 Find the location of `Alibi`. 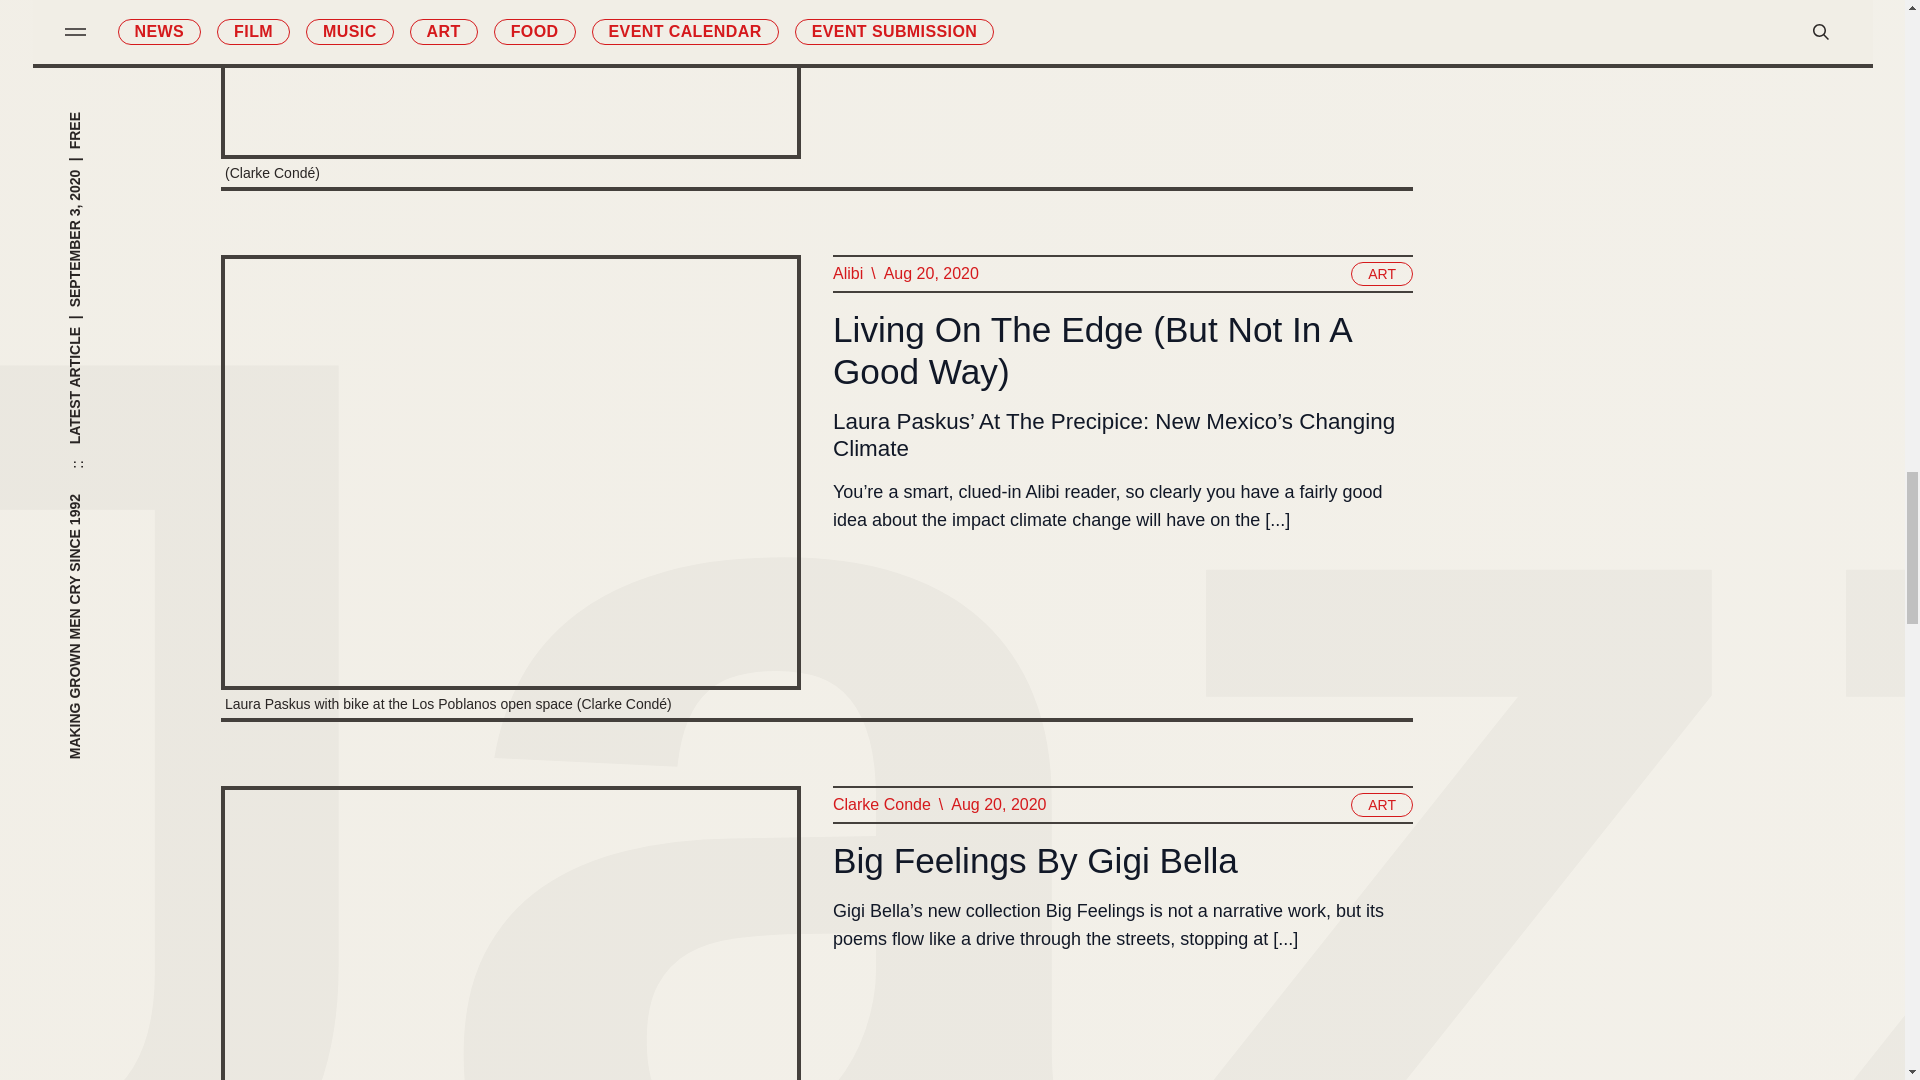

Alibi is located at coordinates (846, 274).